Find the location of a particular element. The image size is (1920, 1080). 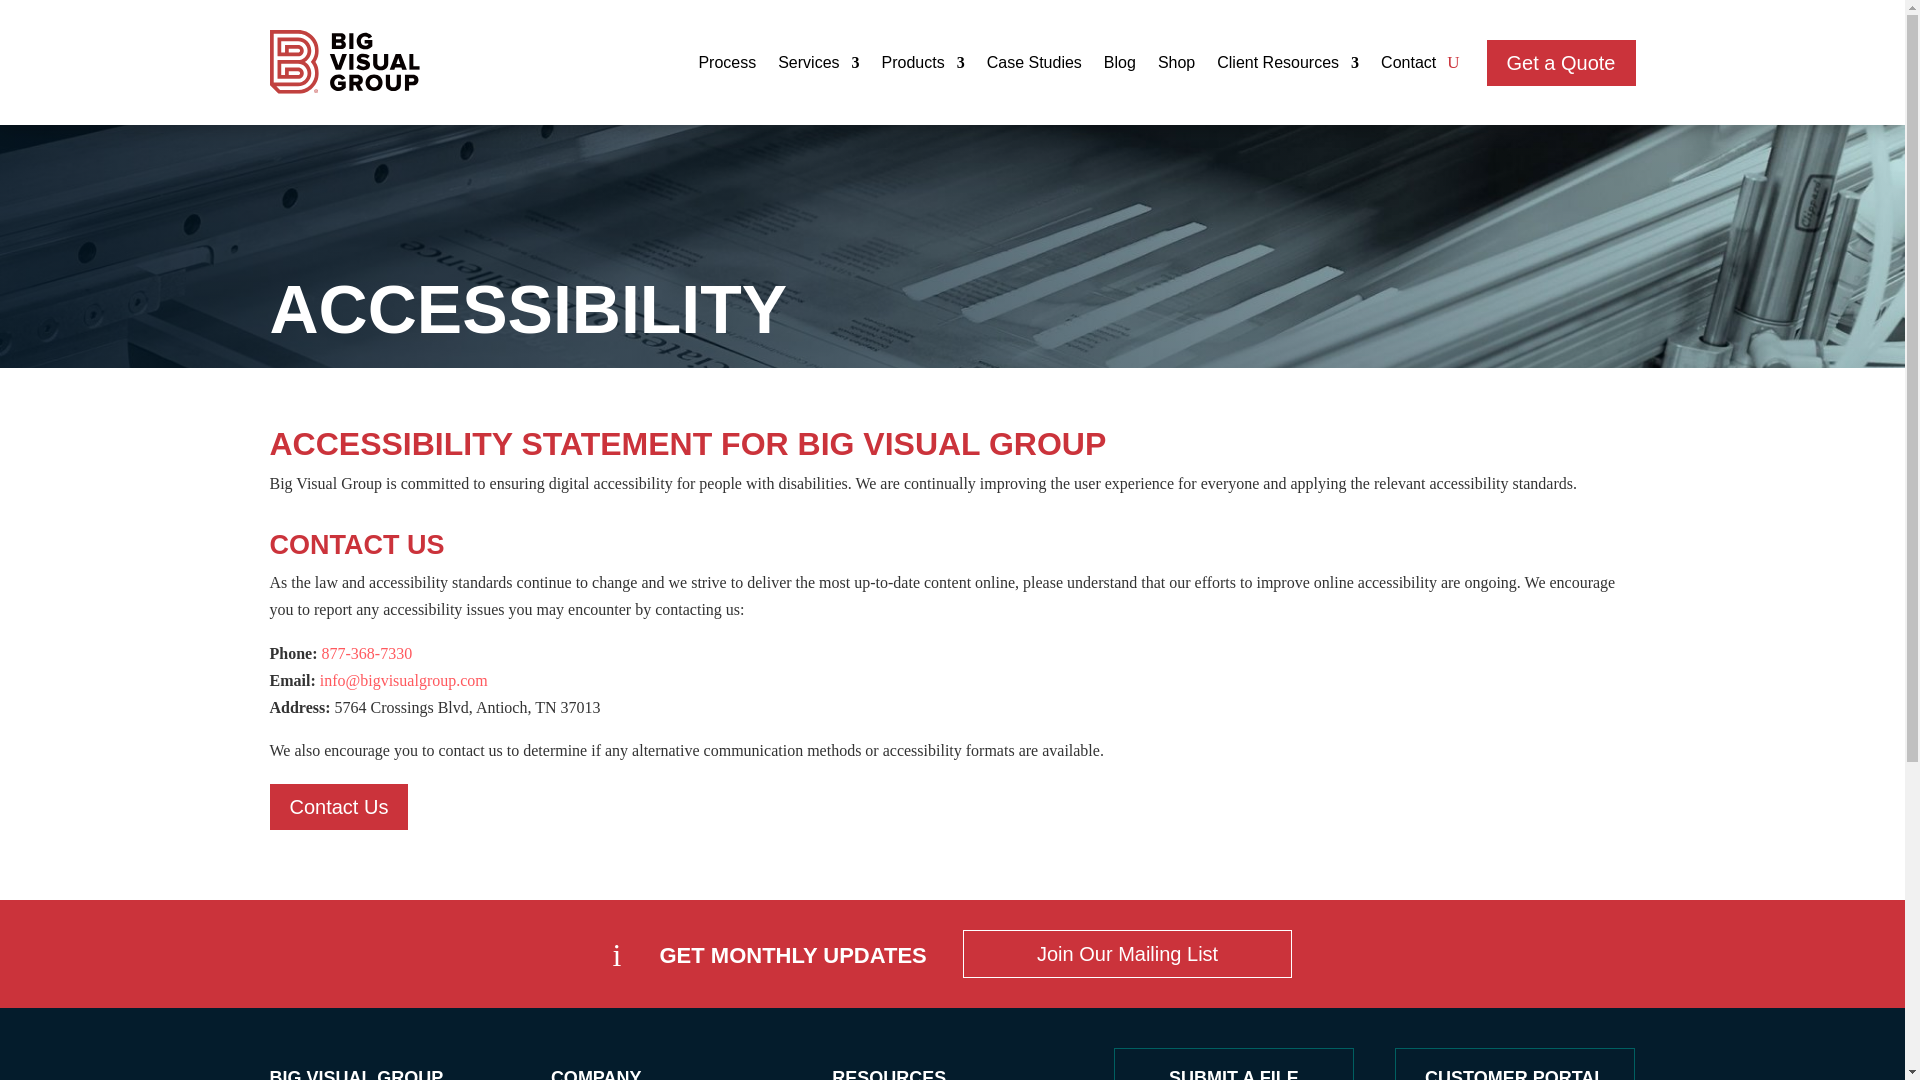

Blog is located at coordinates (1120, 66).